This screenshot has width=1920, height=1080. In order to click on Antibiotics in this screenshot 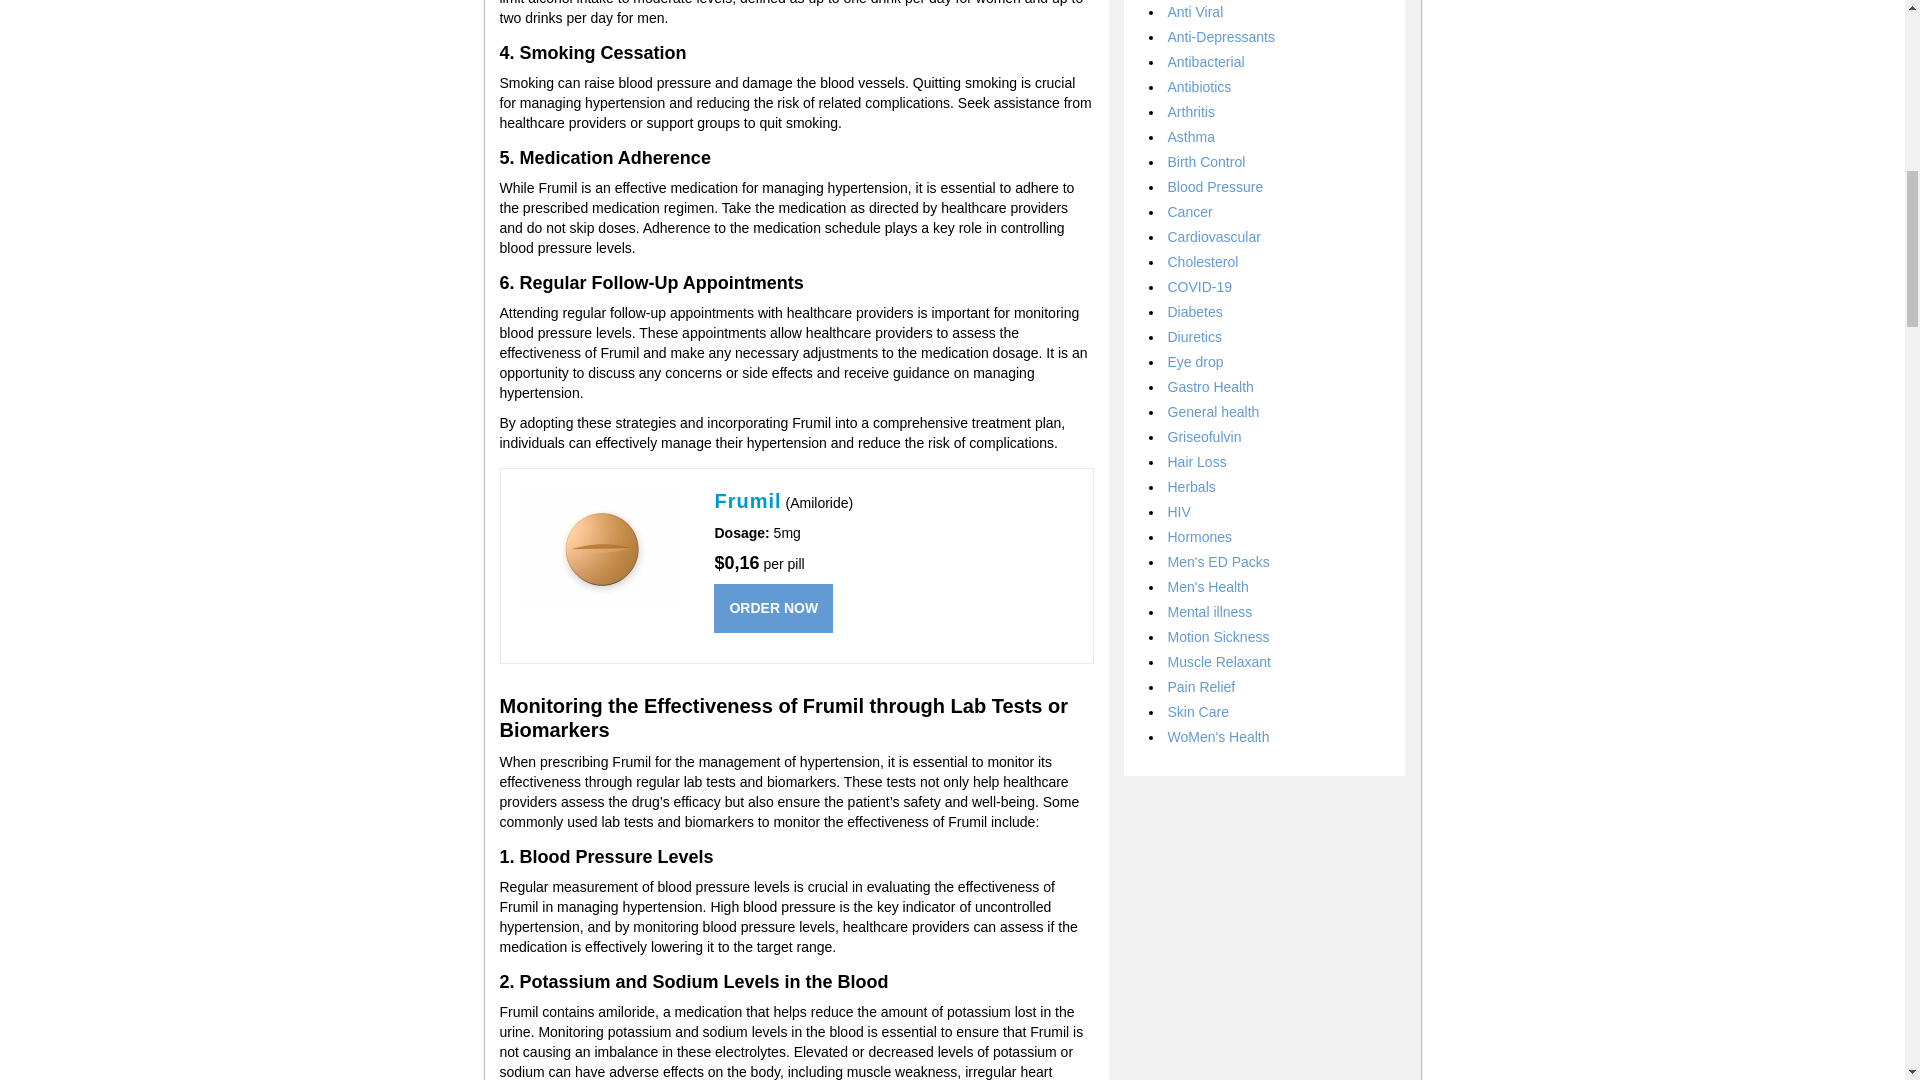, I will do `click(1200, 86)`.